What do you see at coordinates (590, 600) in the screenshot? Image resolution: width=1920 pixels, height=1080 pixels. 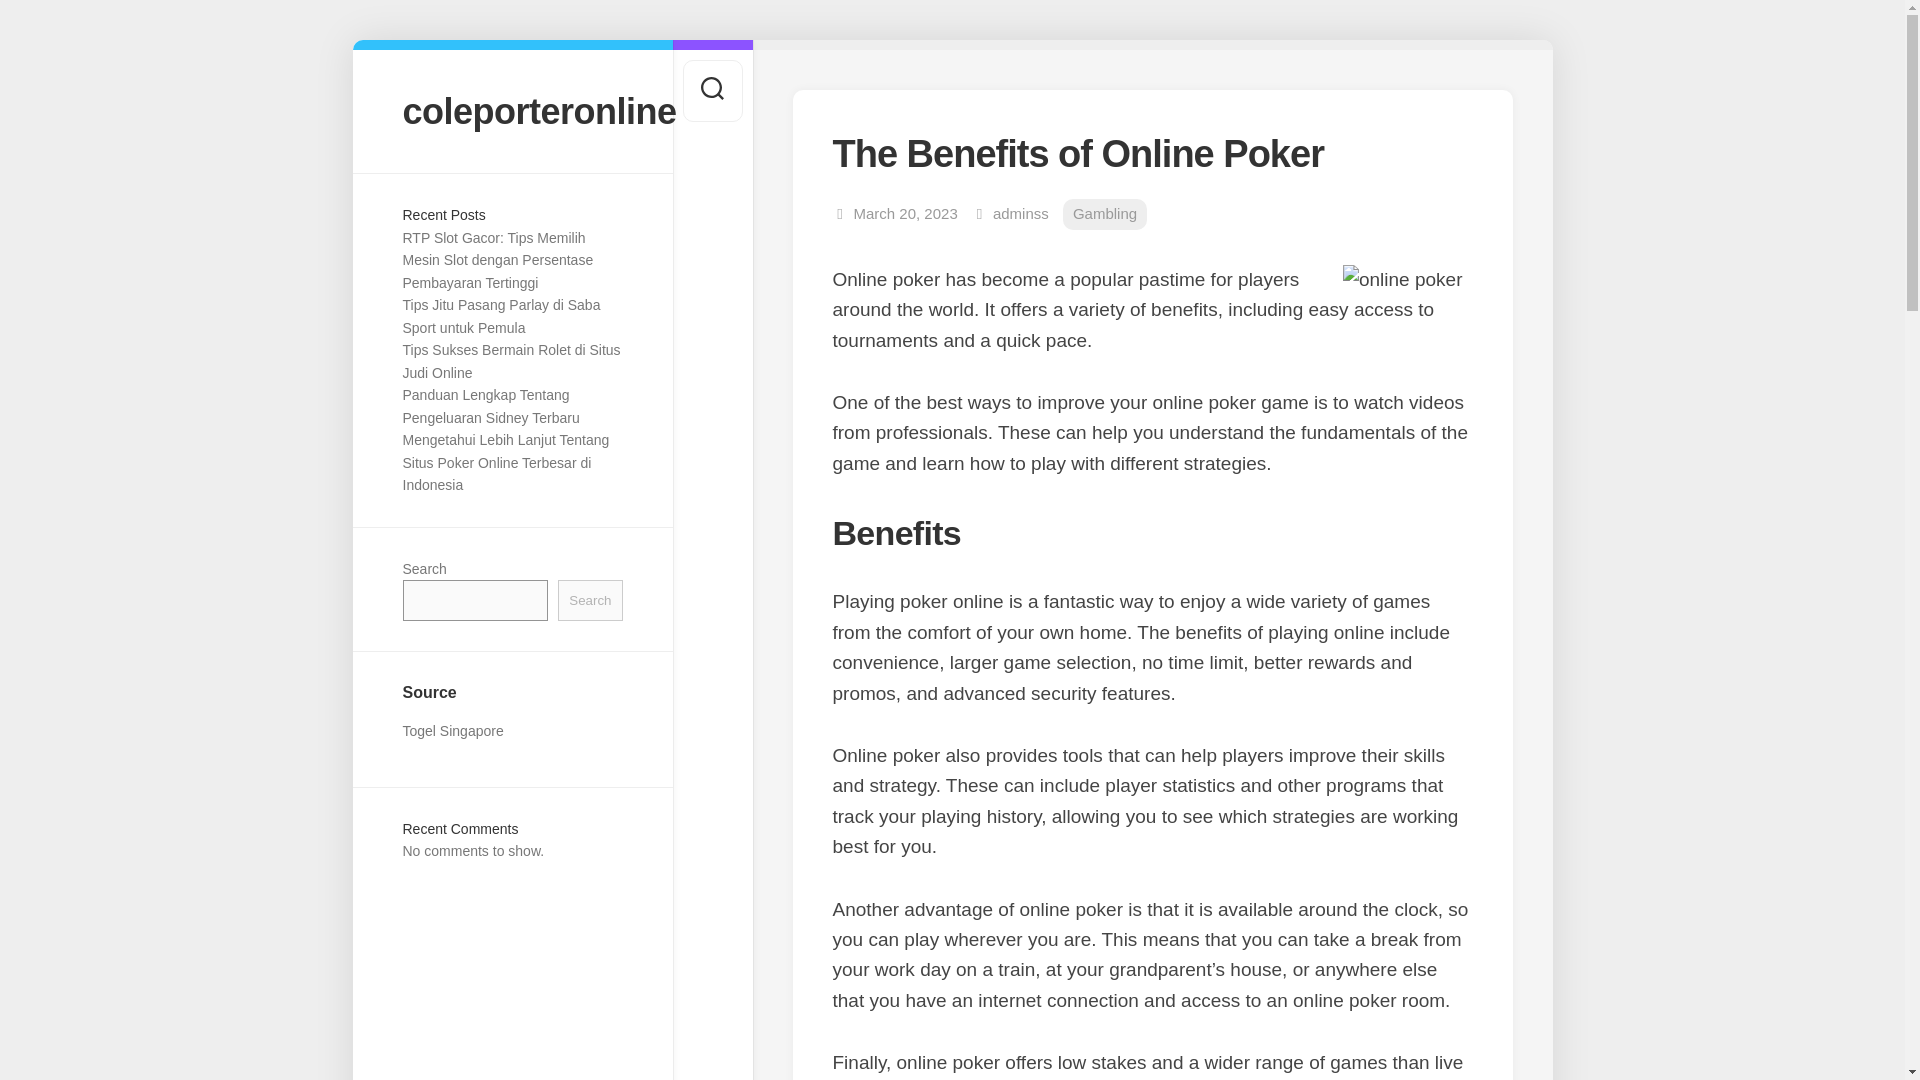 I see `Search` at bounding box center [590, 600].